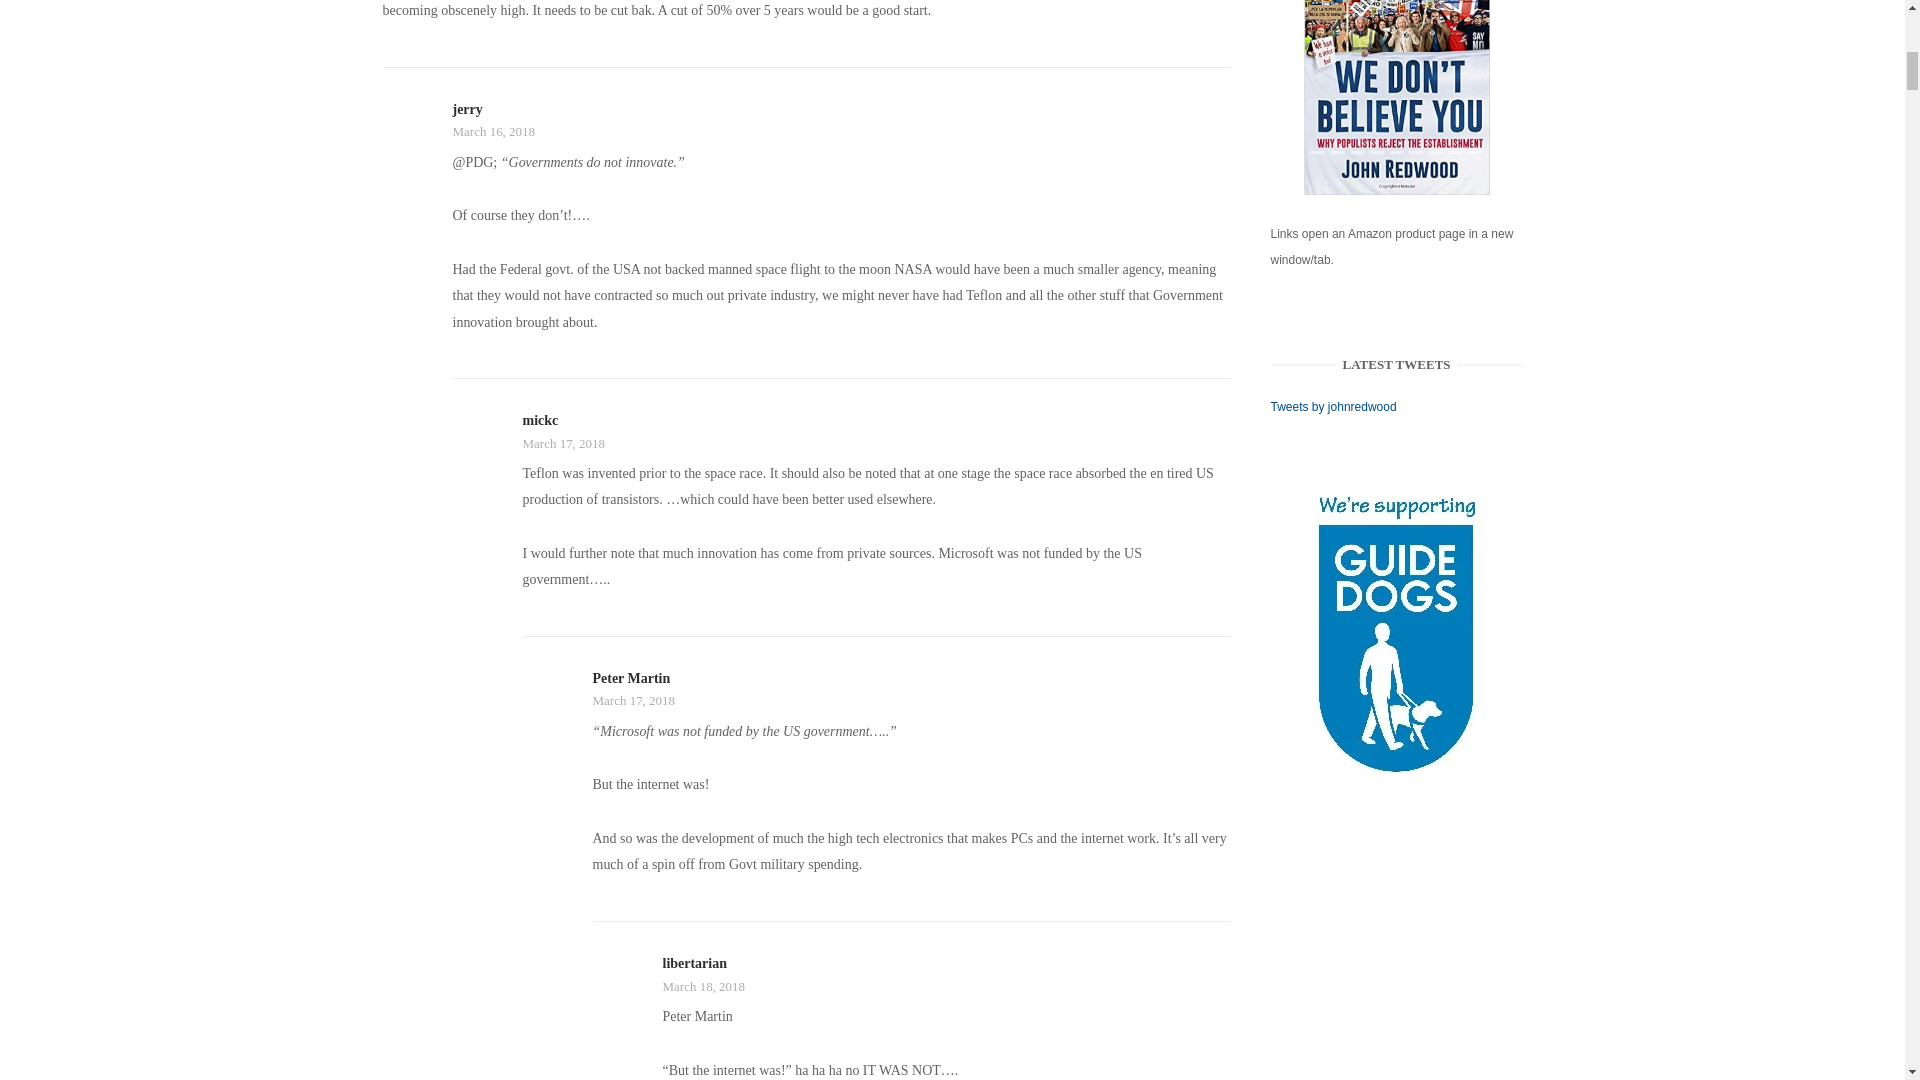  I want to click on Tweets by johnredwood, so click(1334, 406).